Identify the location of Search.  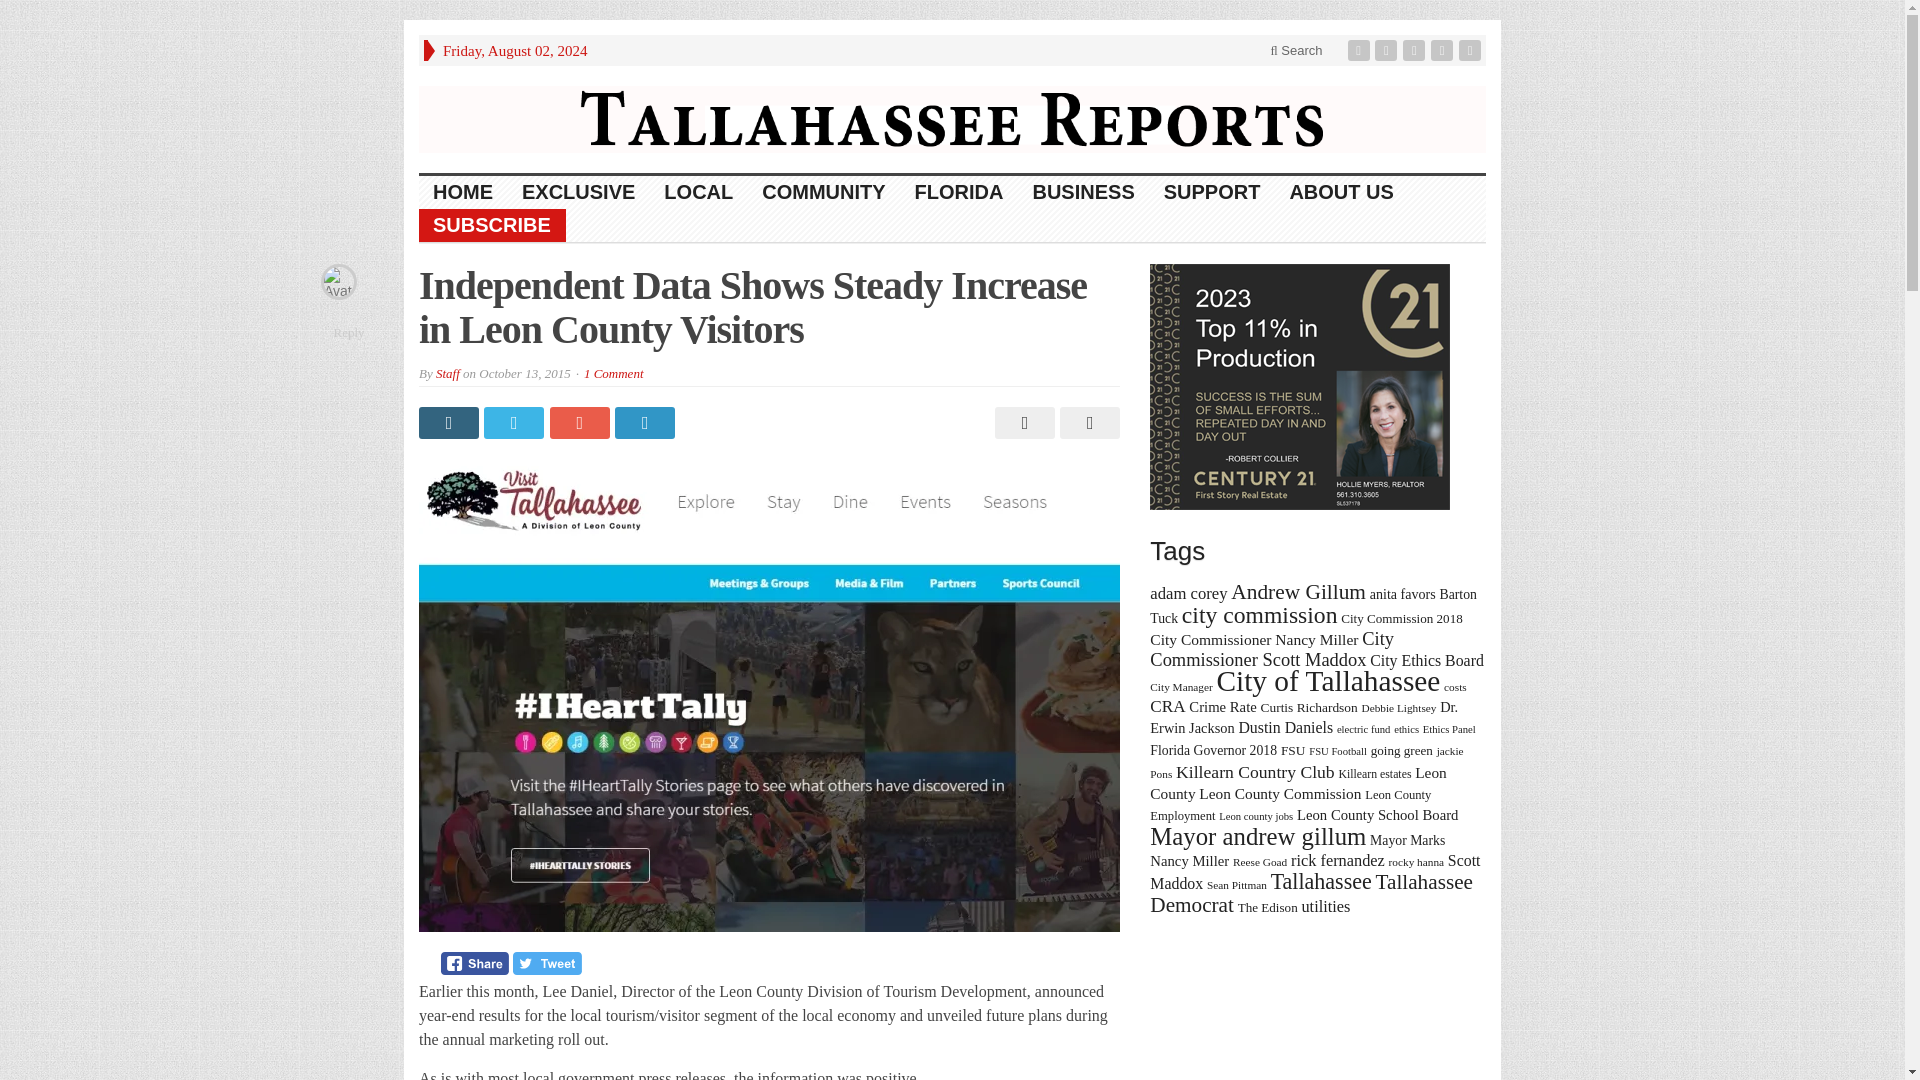
(1296, 50).